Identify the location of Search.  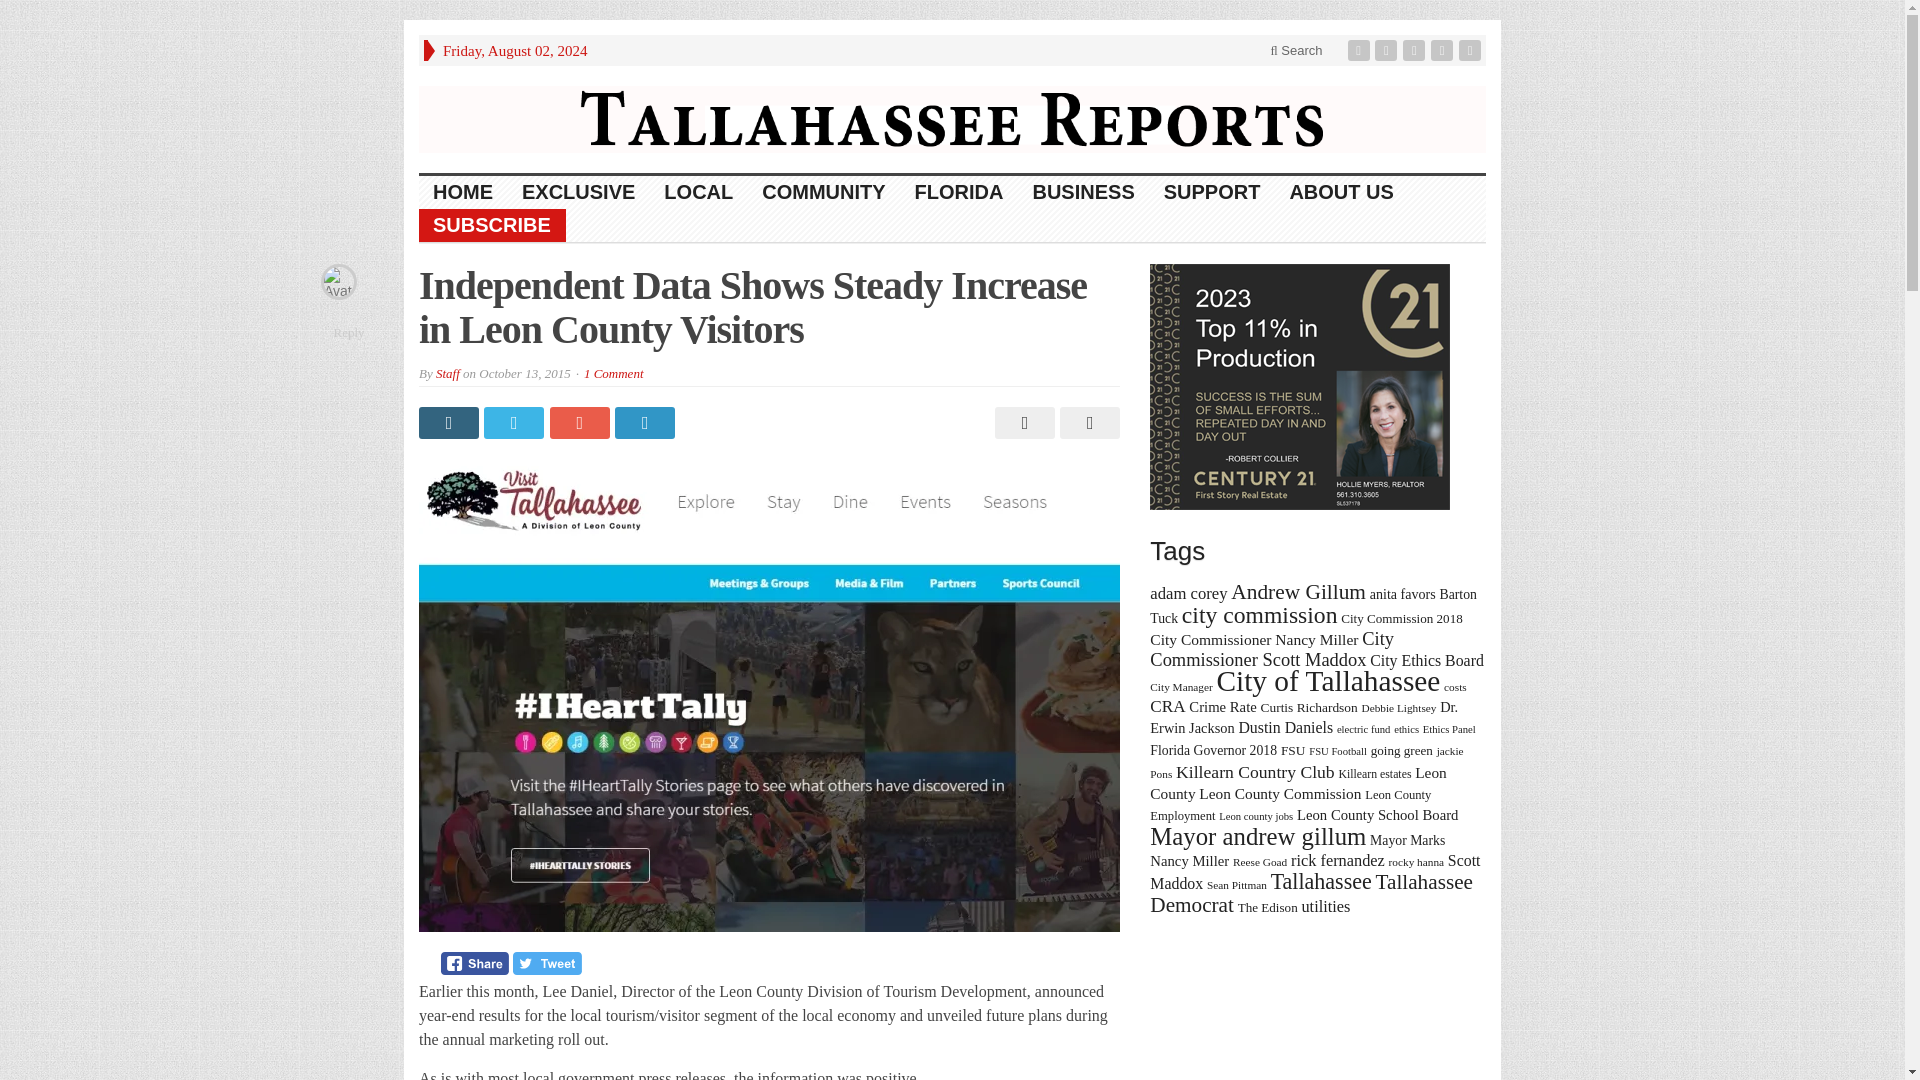
(1296, 50).